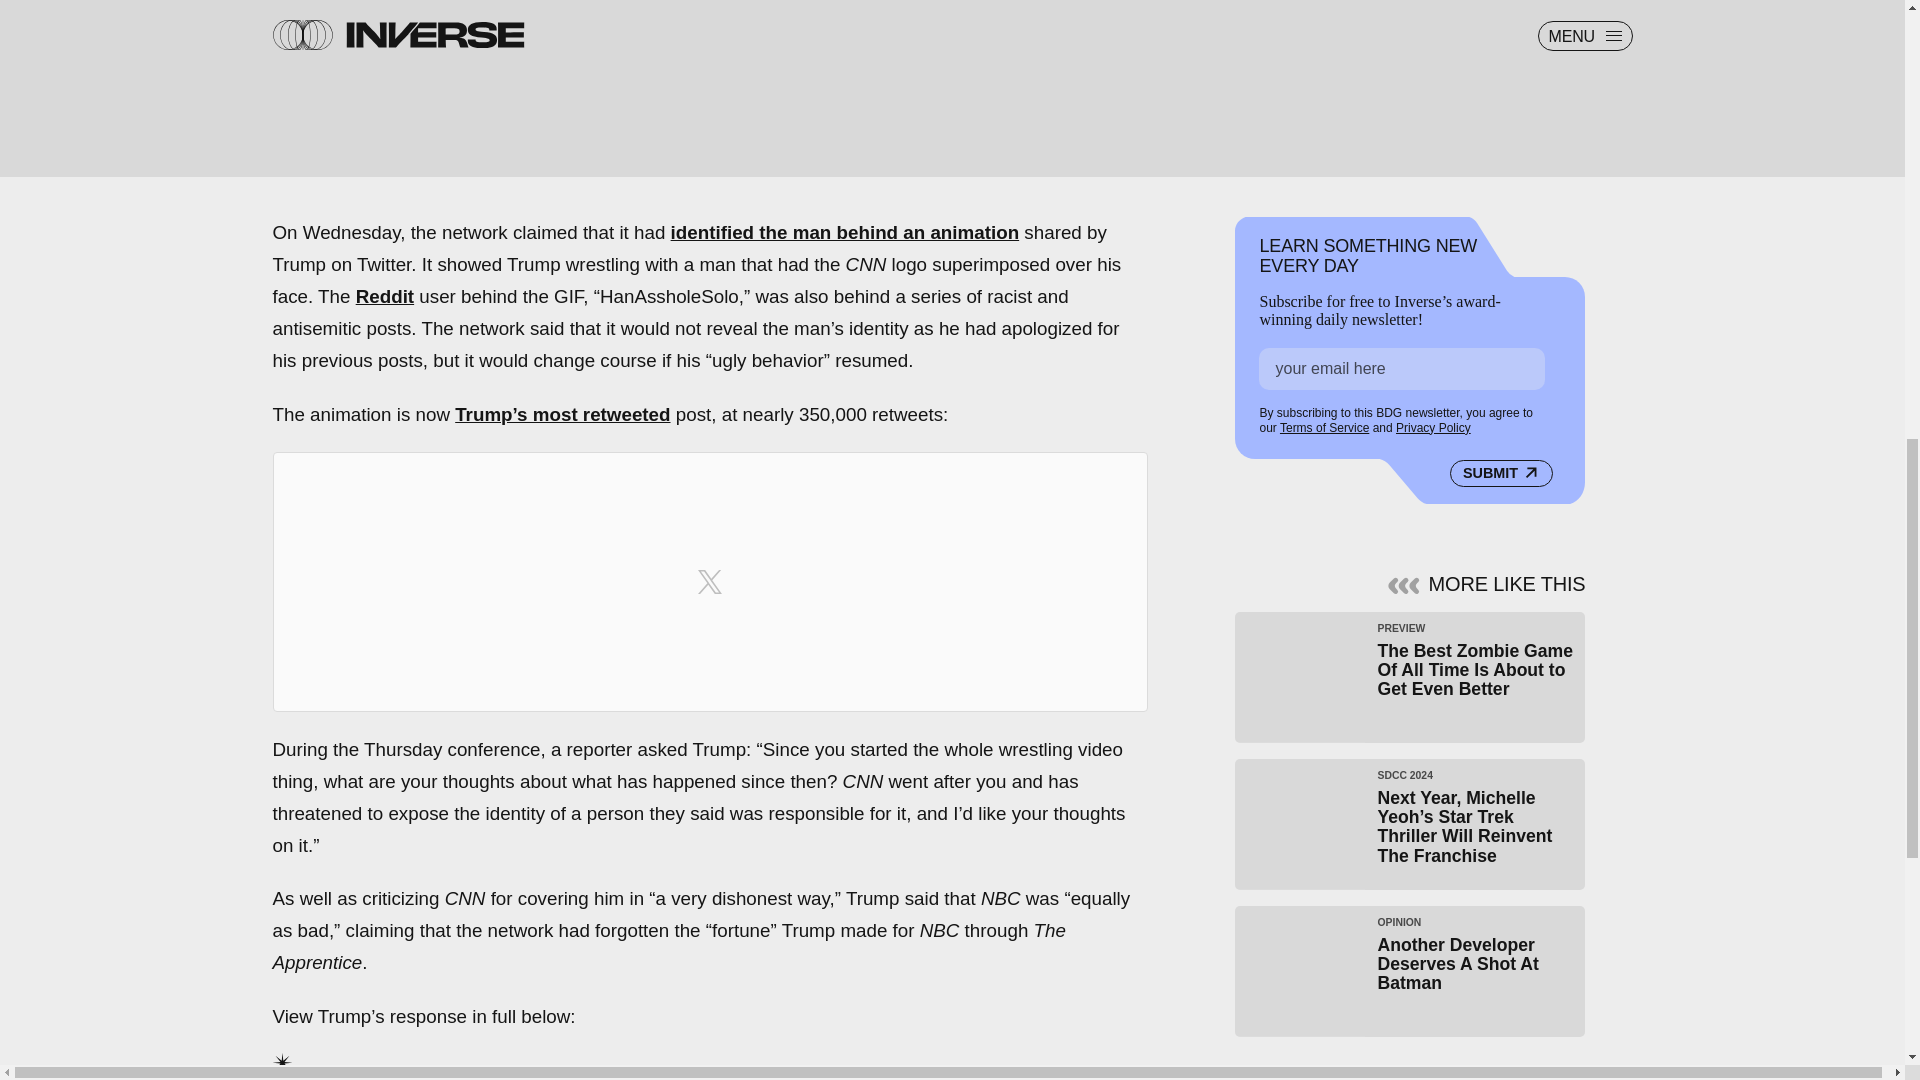 The height and width of the screenshot is (1080, 1920). I want to click on Reddit, so click(384, 296).